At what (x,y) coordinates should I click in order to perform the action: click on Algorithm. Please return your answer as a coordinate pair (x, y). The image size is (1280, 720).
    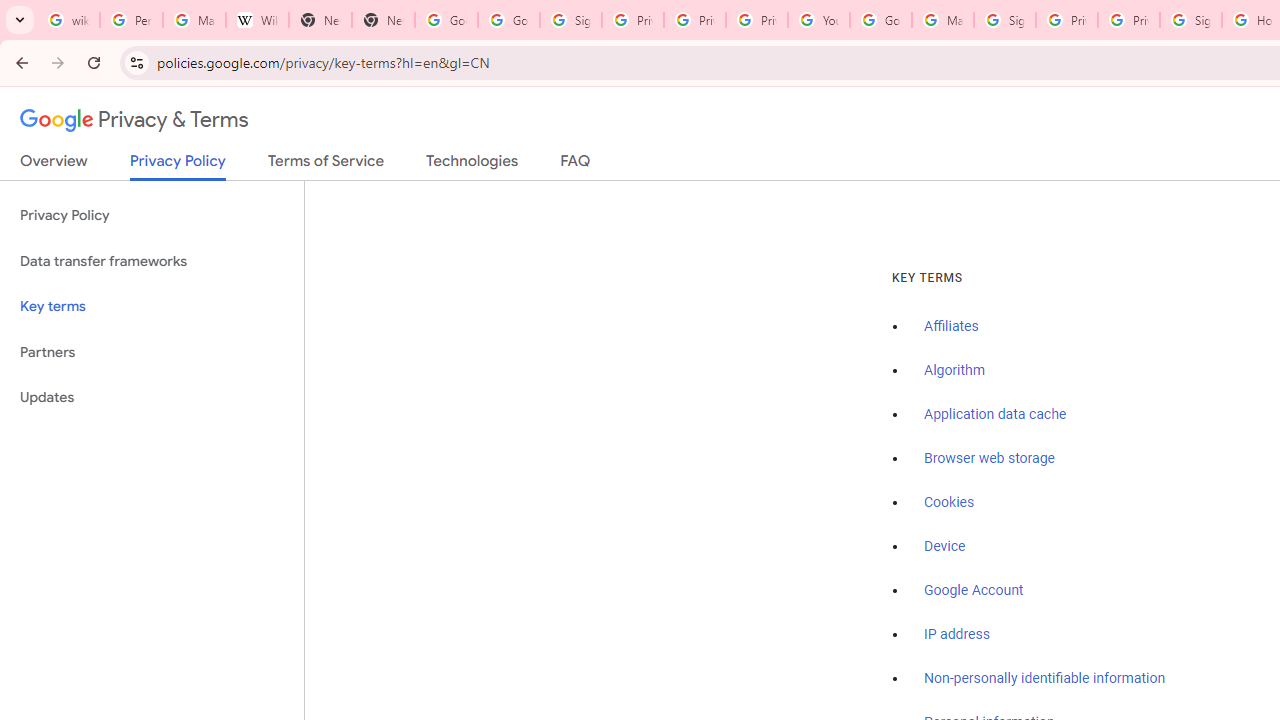
    Looking at the image, I should click on (954, 371).